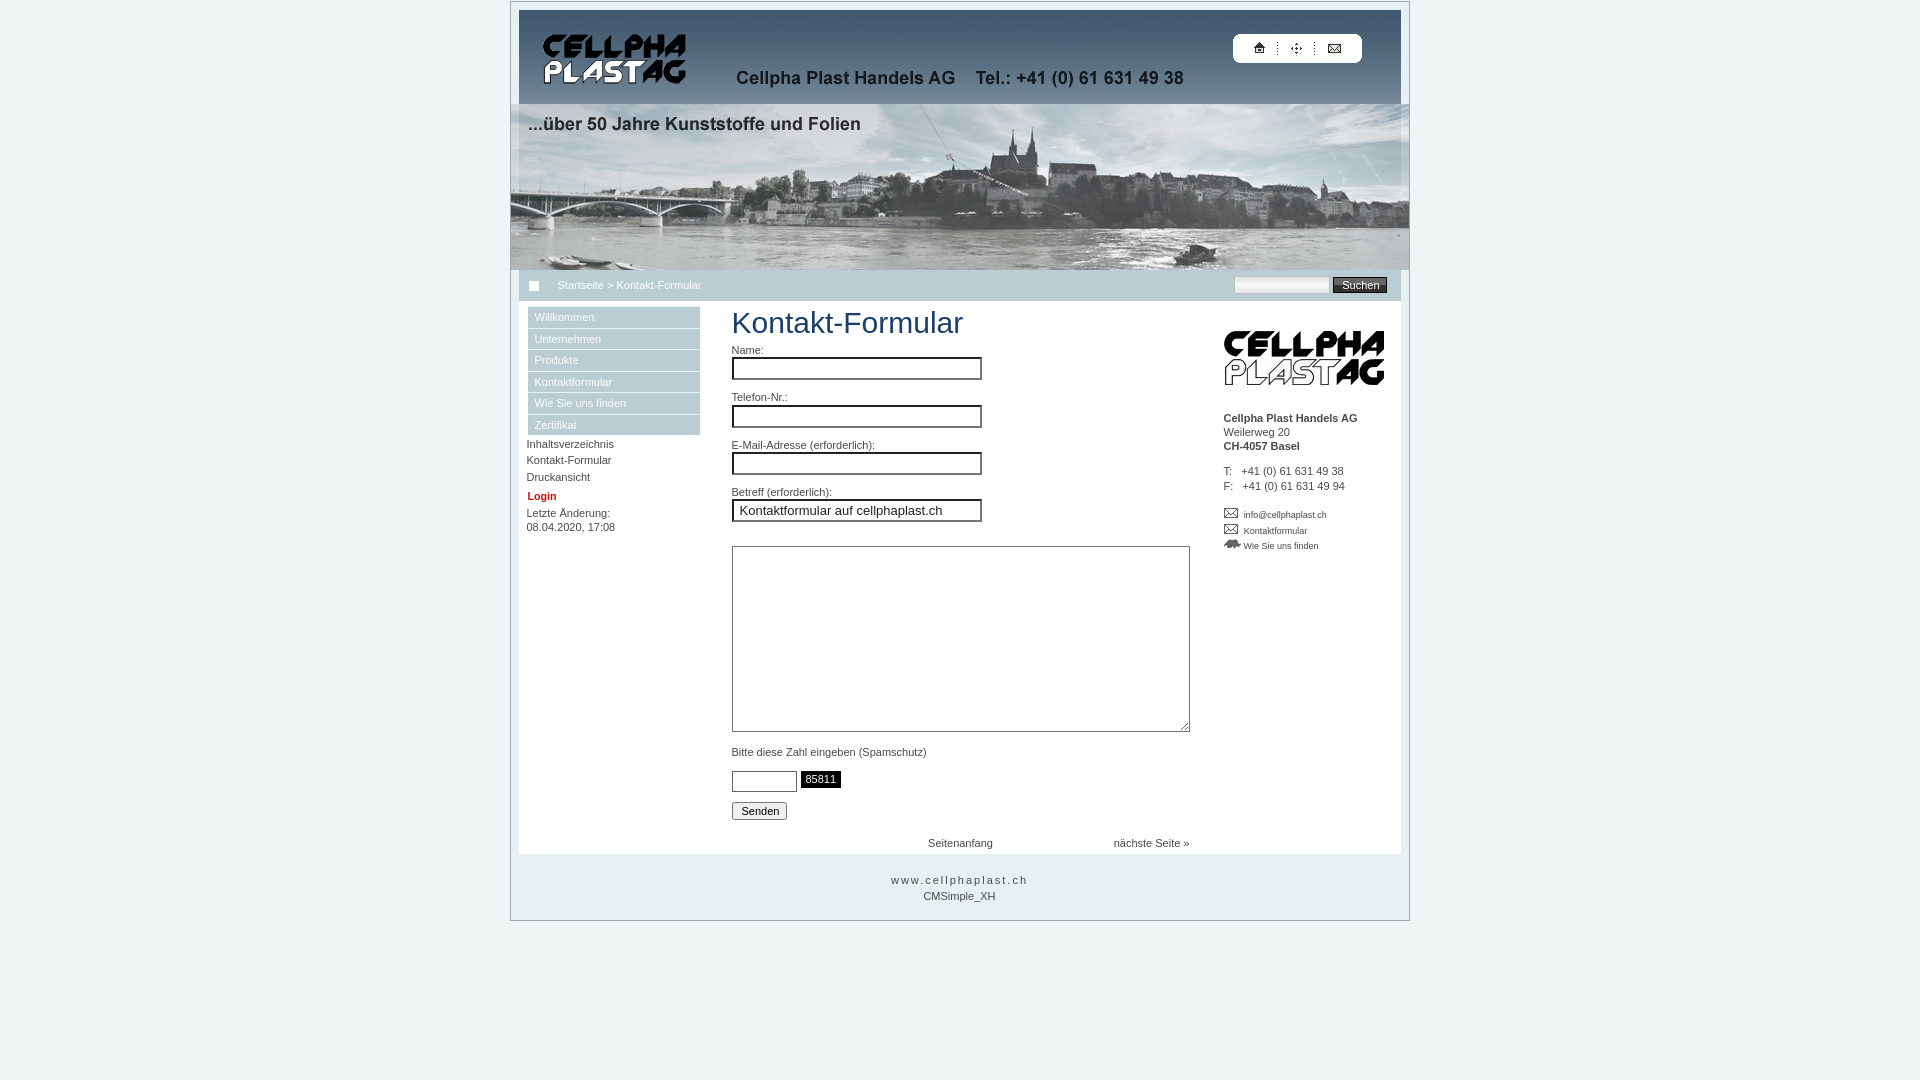 The height and width of the screenshot is (1080, 1920). I want to click on Wie Sie uns finden, so click(614, 403).